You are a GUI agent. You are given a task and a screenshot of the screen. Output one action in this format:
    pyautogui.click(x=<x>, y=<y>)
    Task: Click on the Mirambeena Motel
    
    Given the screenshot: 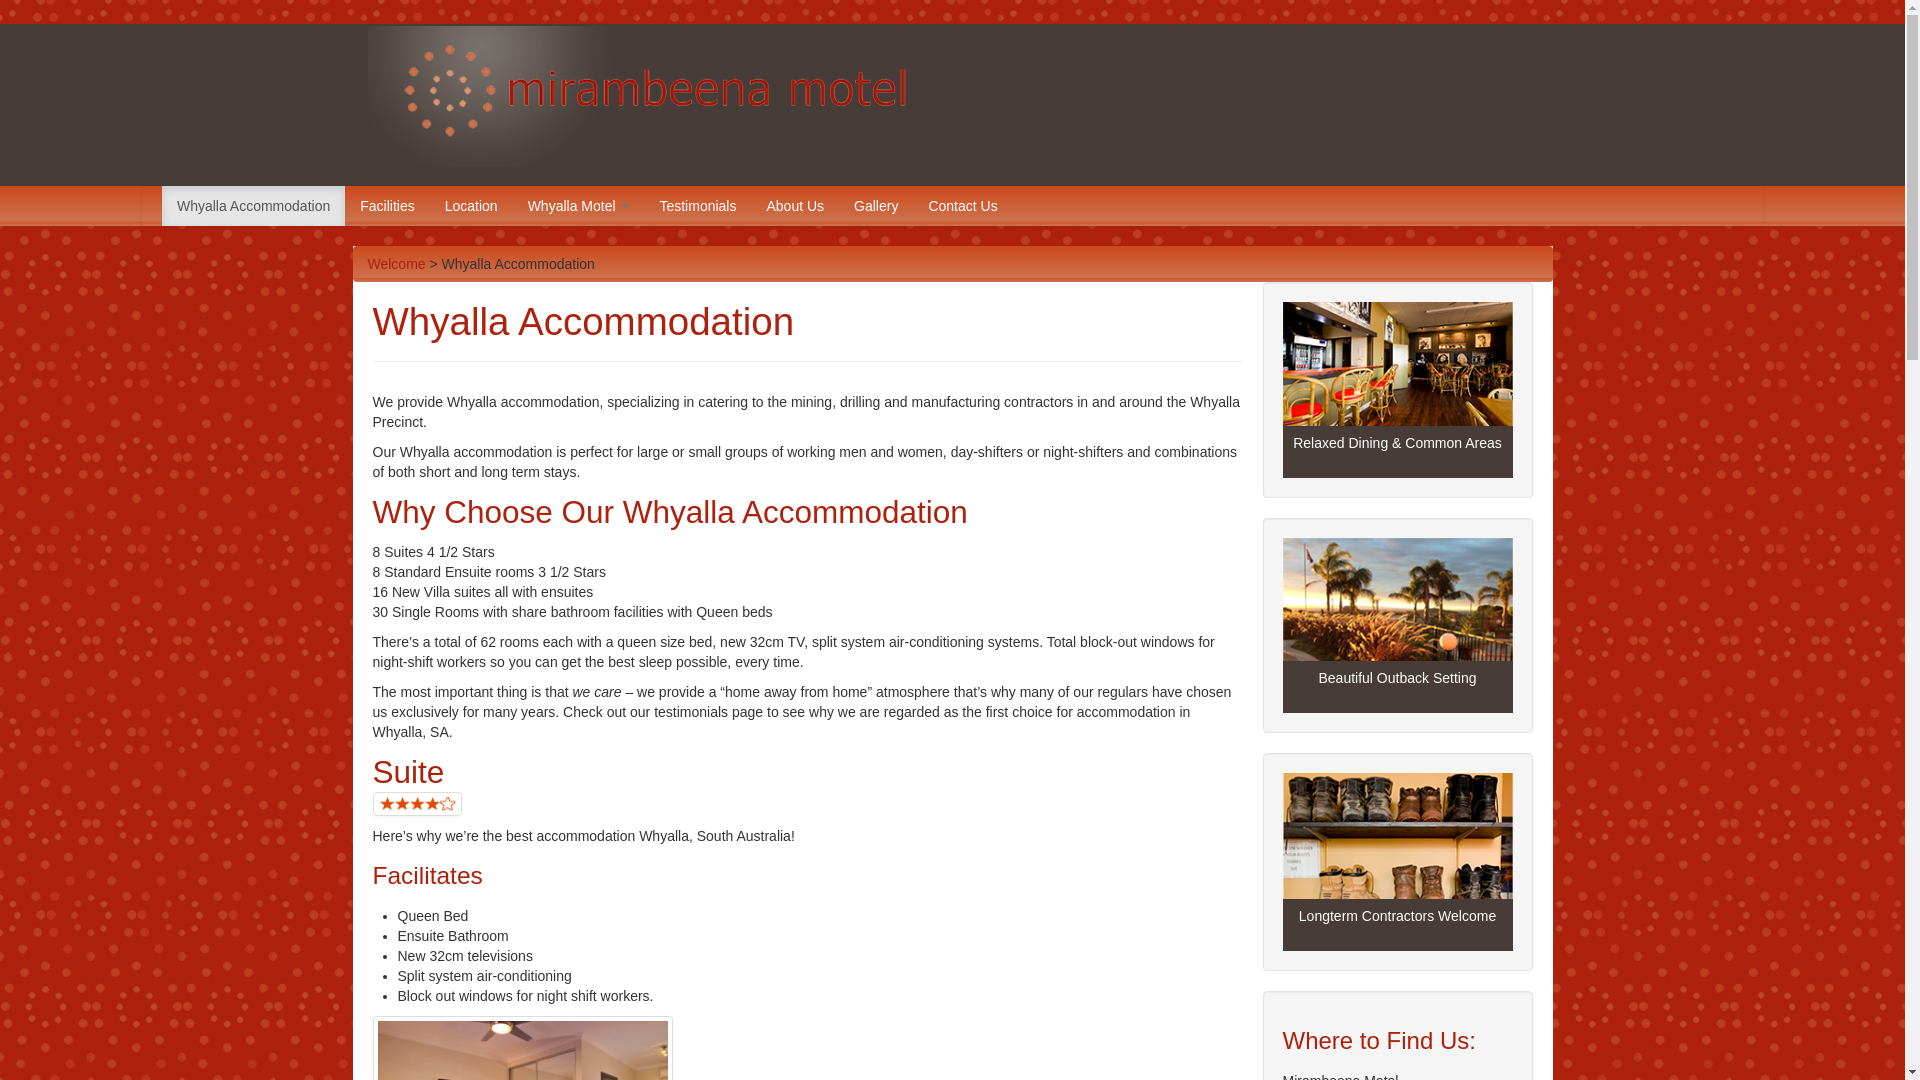 What is the action you would take?
    pyautogui.click(x=160, y=54)
    